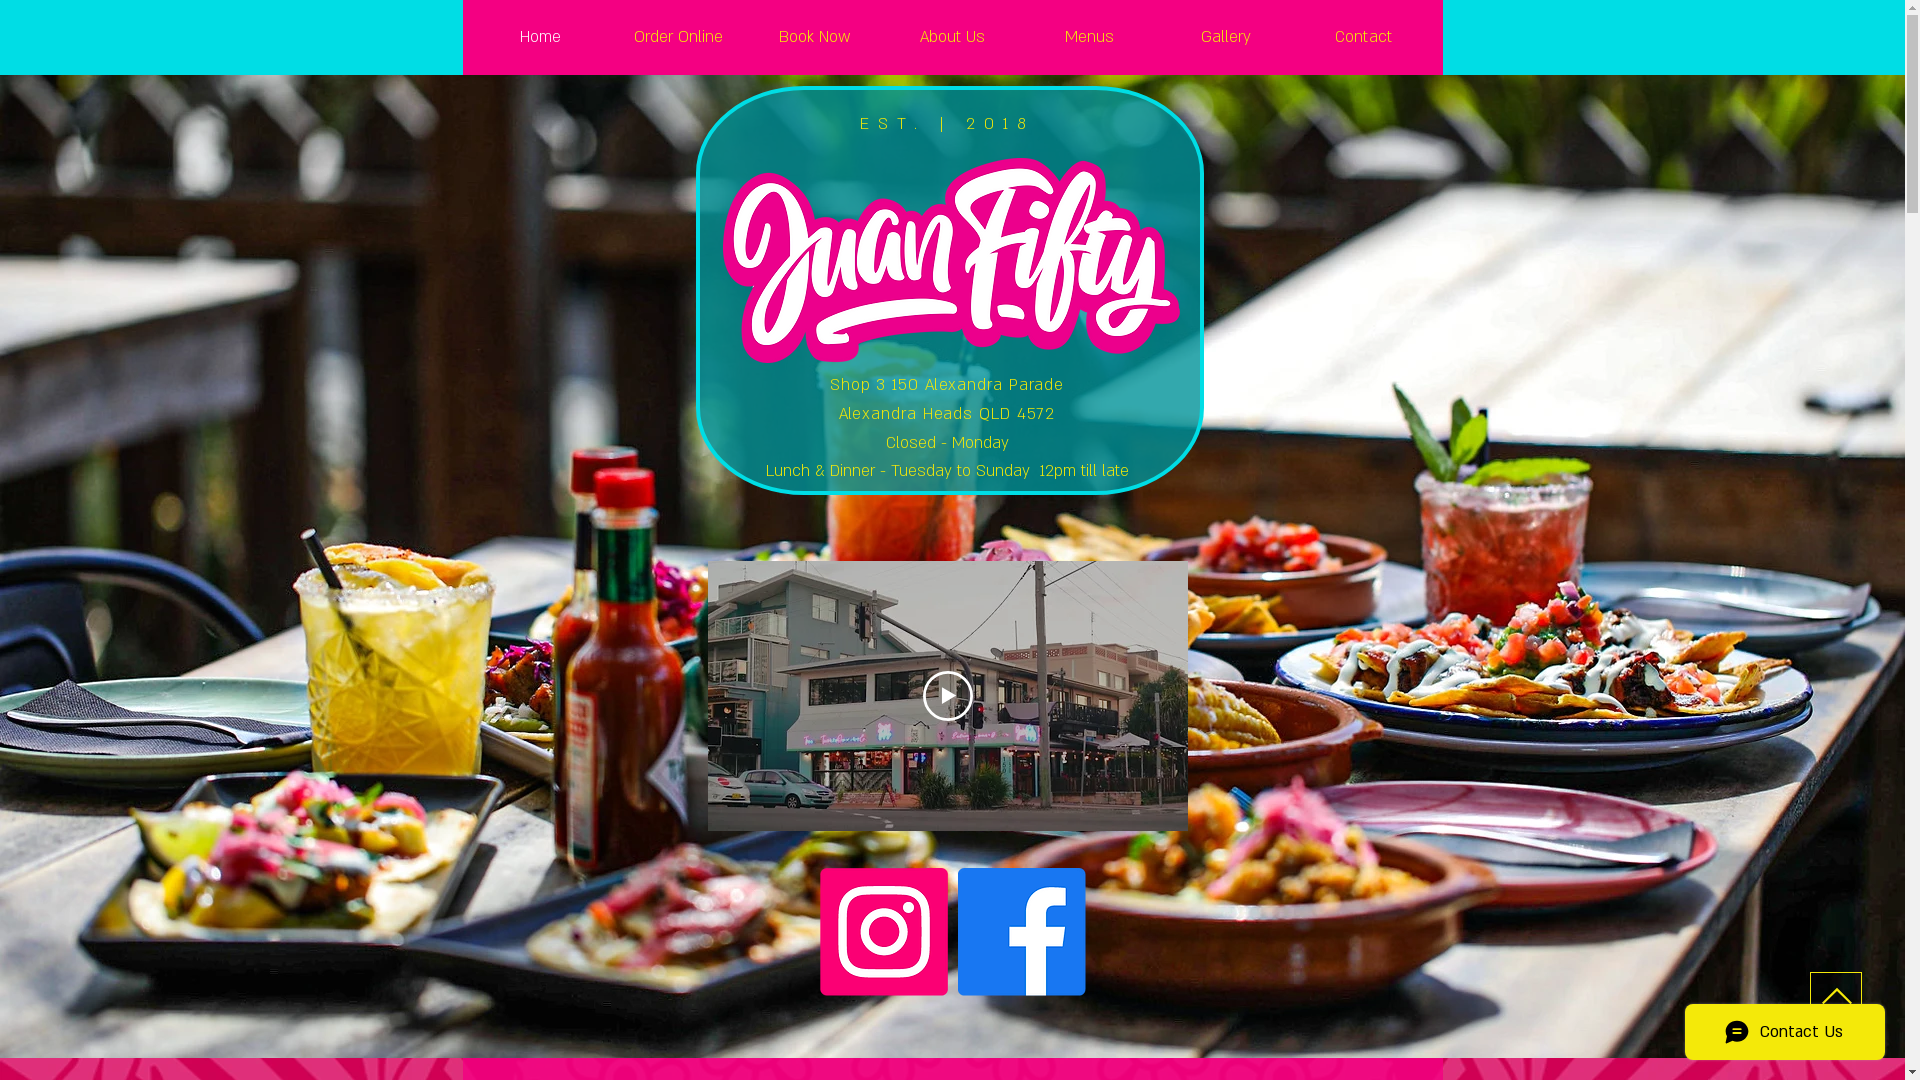 Image resolution: width=1920 pixels, height=1080 pixels. Describe the element at coordinates (814, 37) in the screenshot. I see `Book Now` at that location.